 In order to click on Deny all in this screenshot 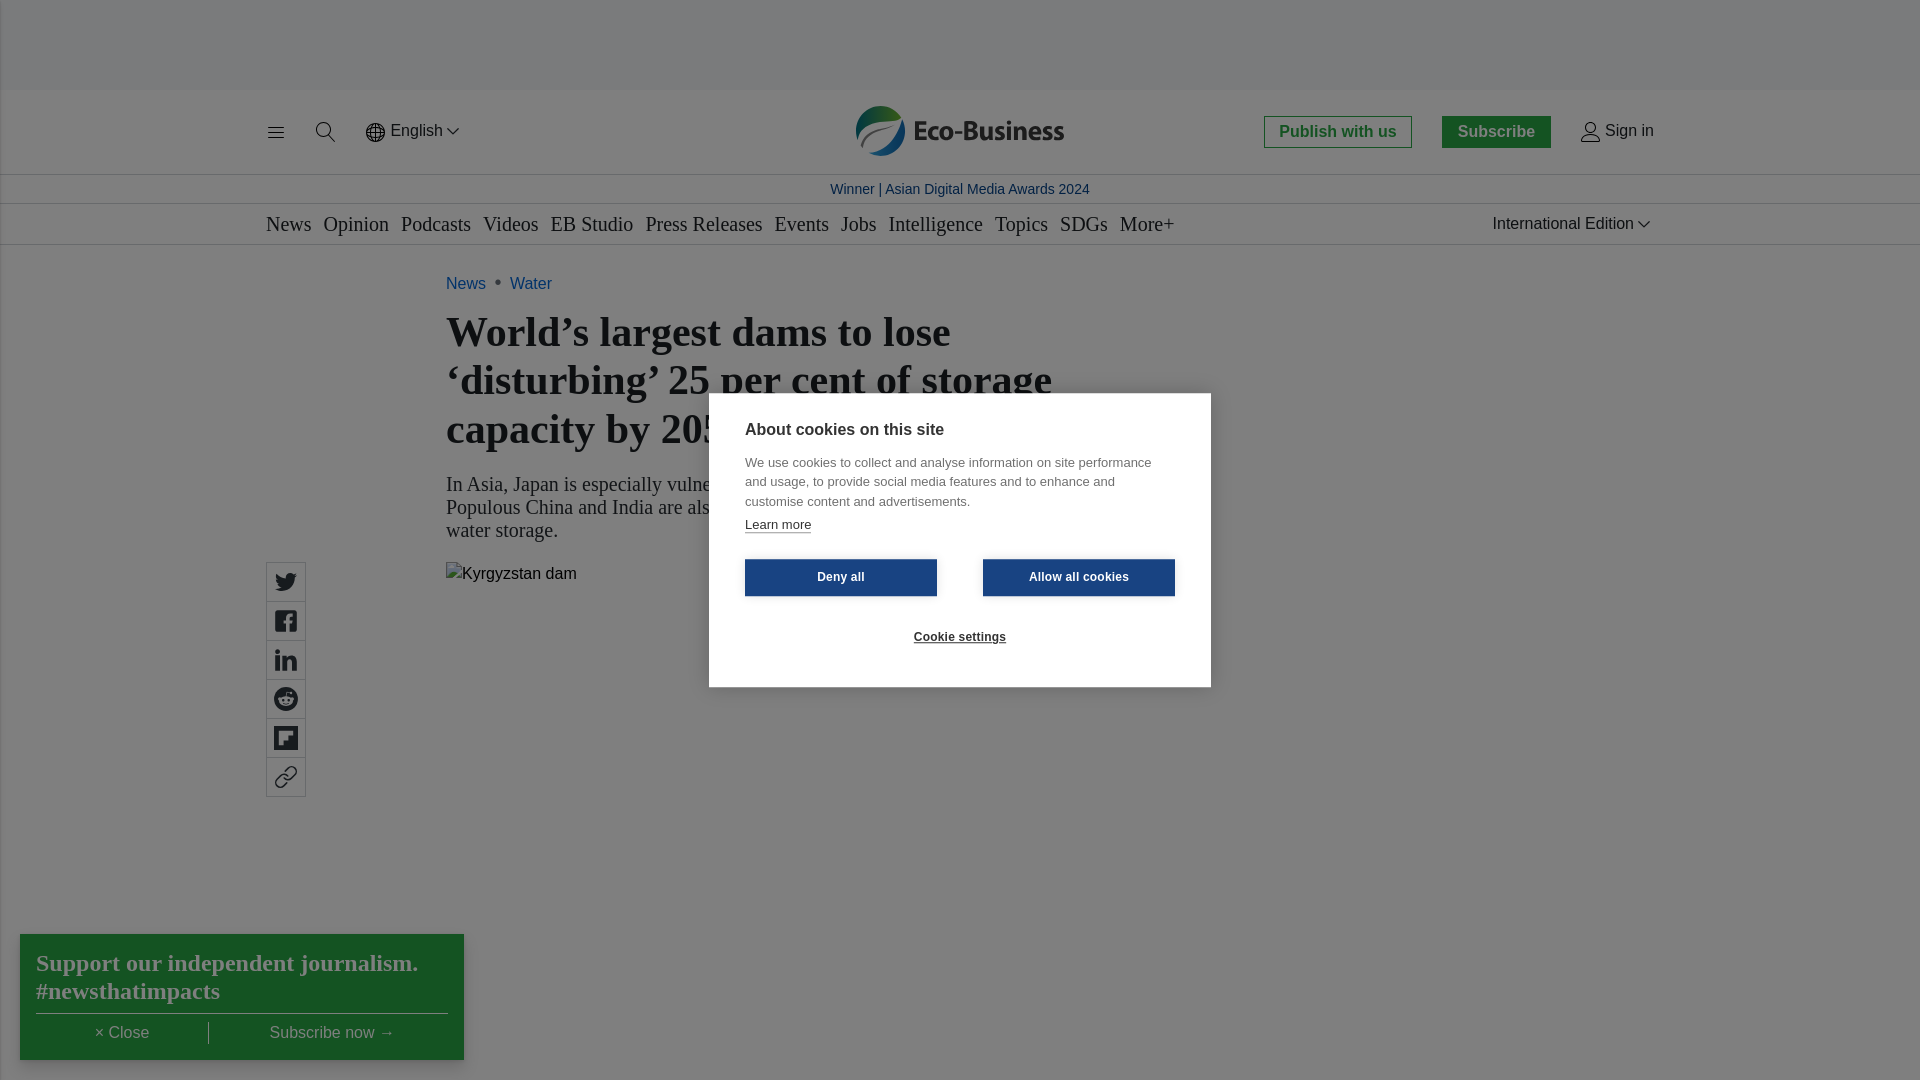, I will do `click(840, 578)`.